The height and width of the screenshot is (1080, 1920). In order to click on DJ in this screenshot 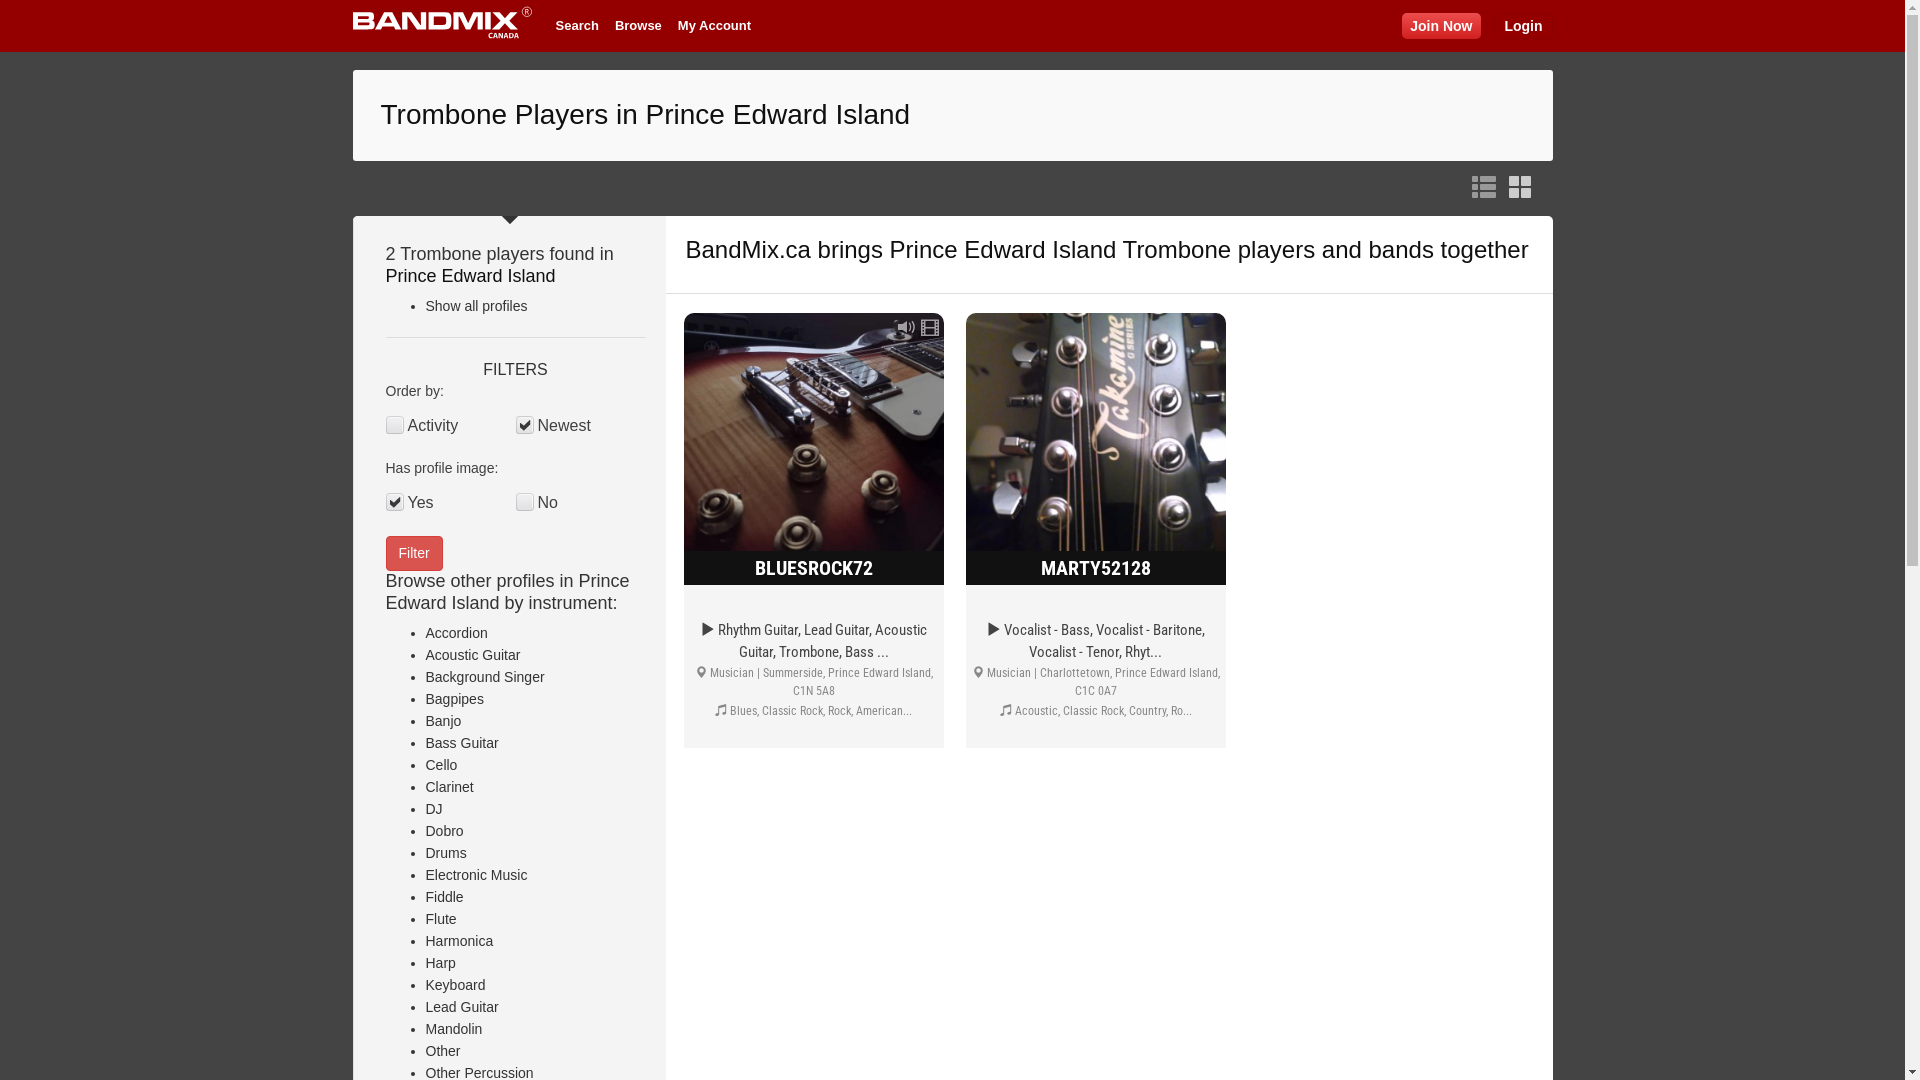, I will do `click(434, 809)`.